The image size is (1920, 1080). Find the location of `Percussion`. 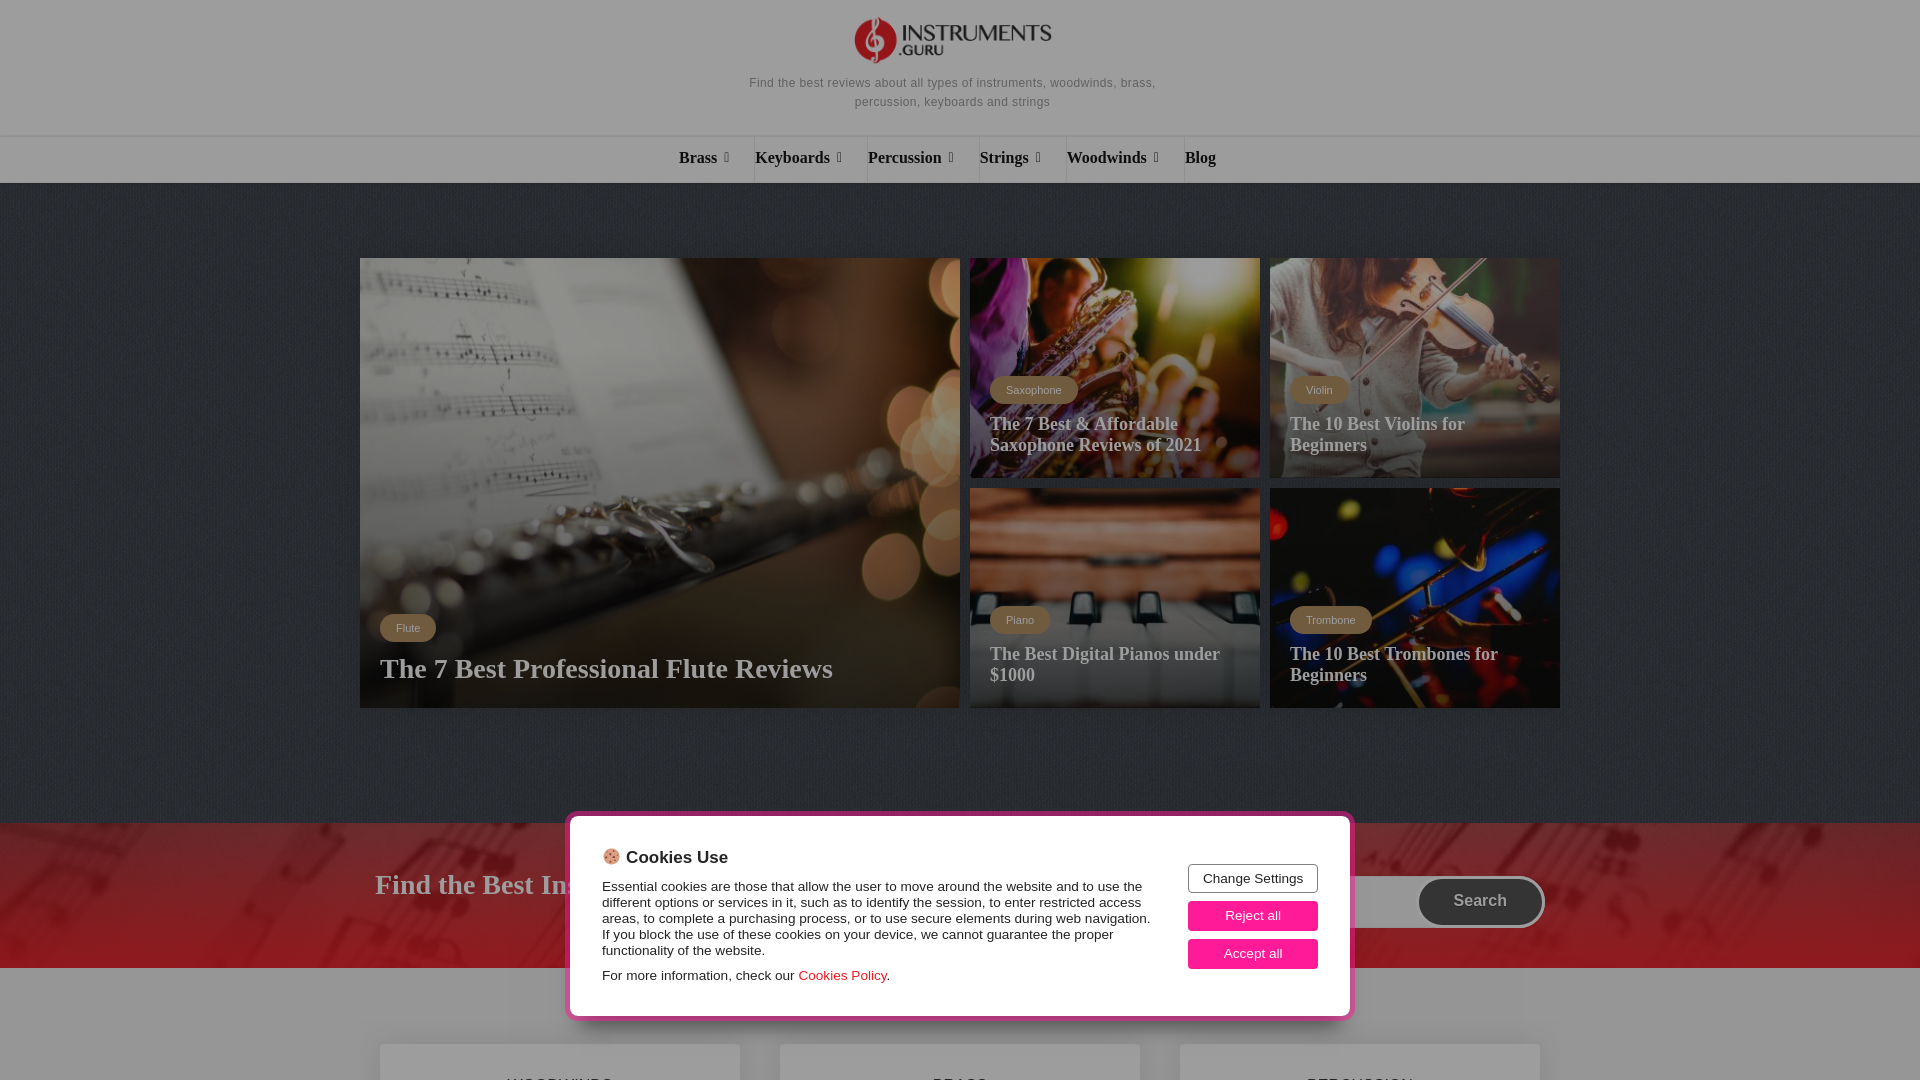

Percussion is located at coordinates (923, 160).